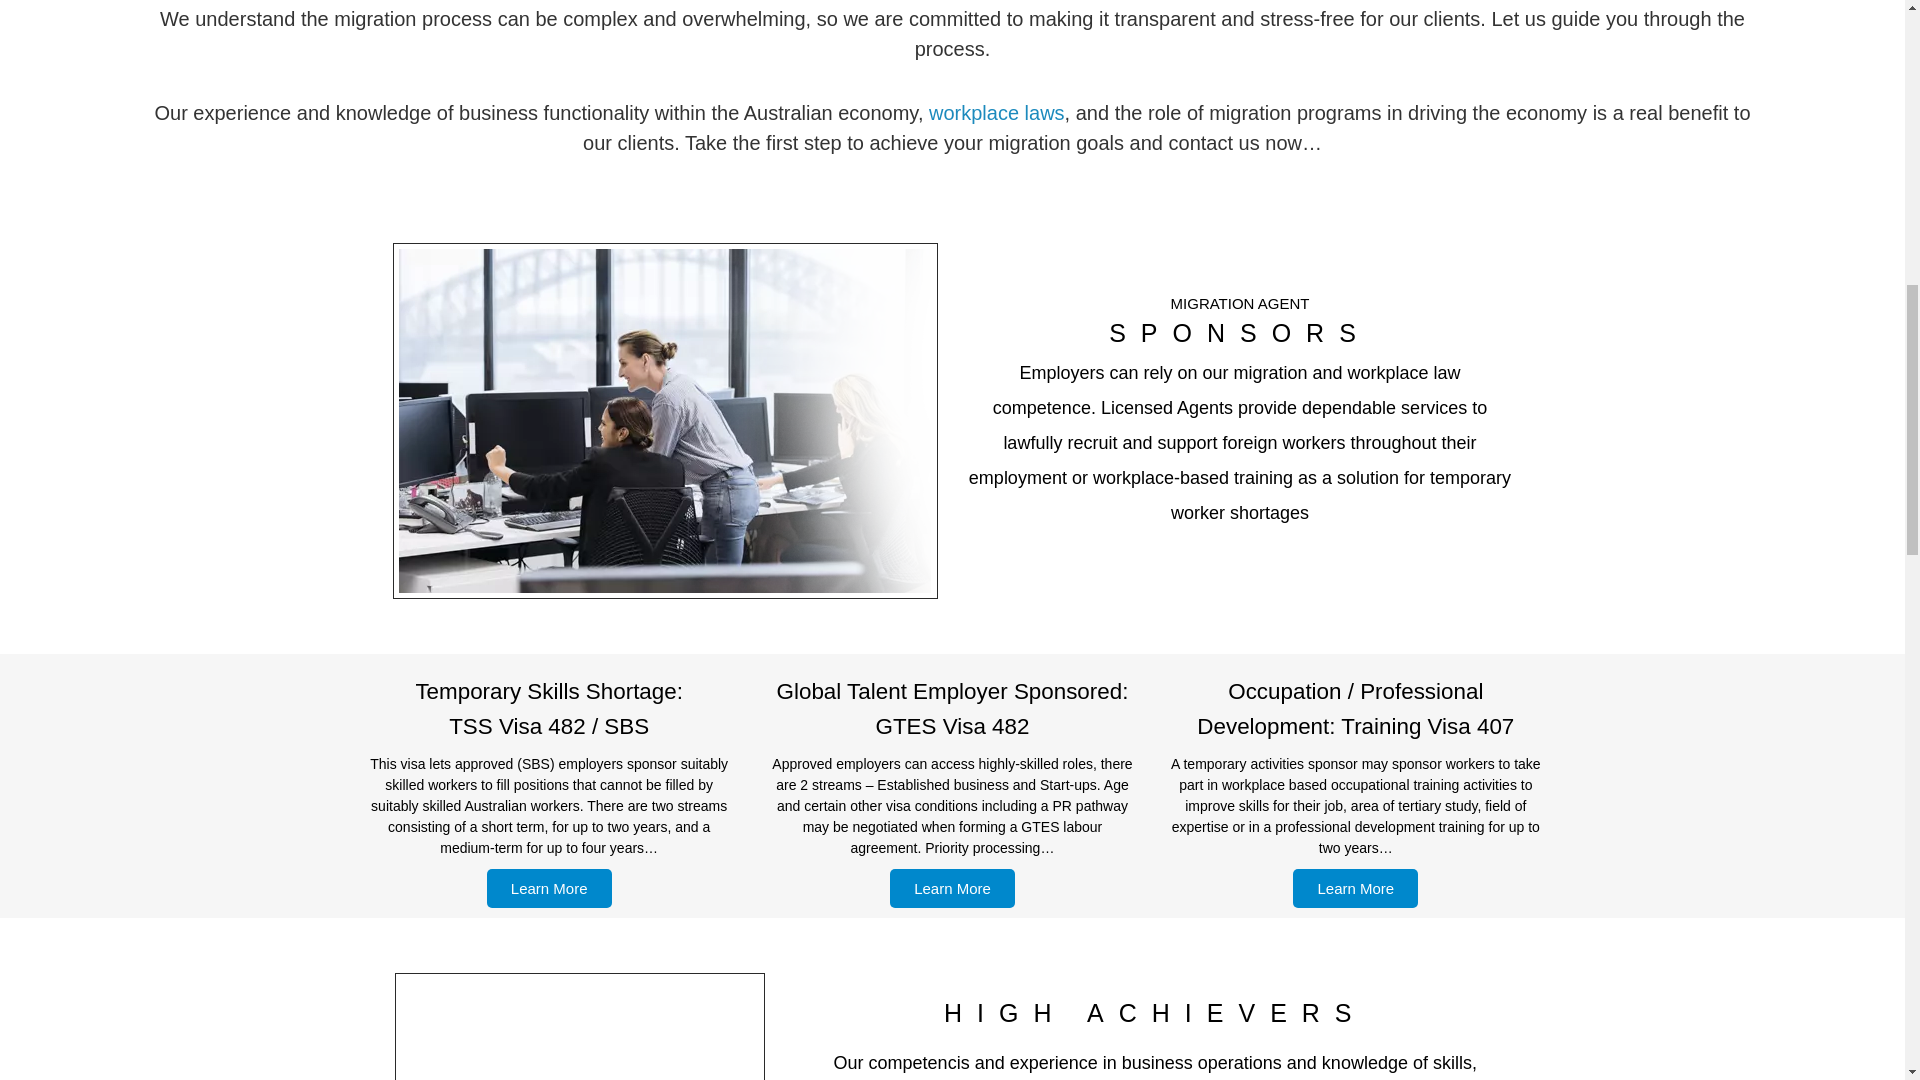 Image resolution: width=1920 pixels, height=1080 pixels. Describe the element at coordinates (952, 888) in the screenshot. I see `Learn More` at that location.